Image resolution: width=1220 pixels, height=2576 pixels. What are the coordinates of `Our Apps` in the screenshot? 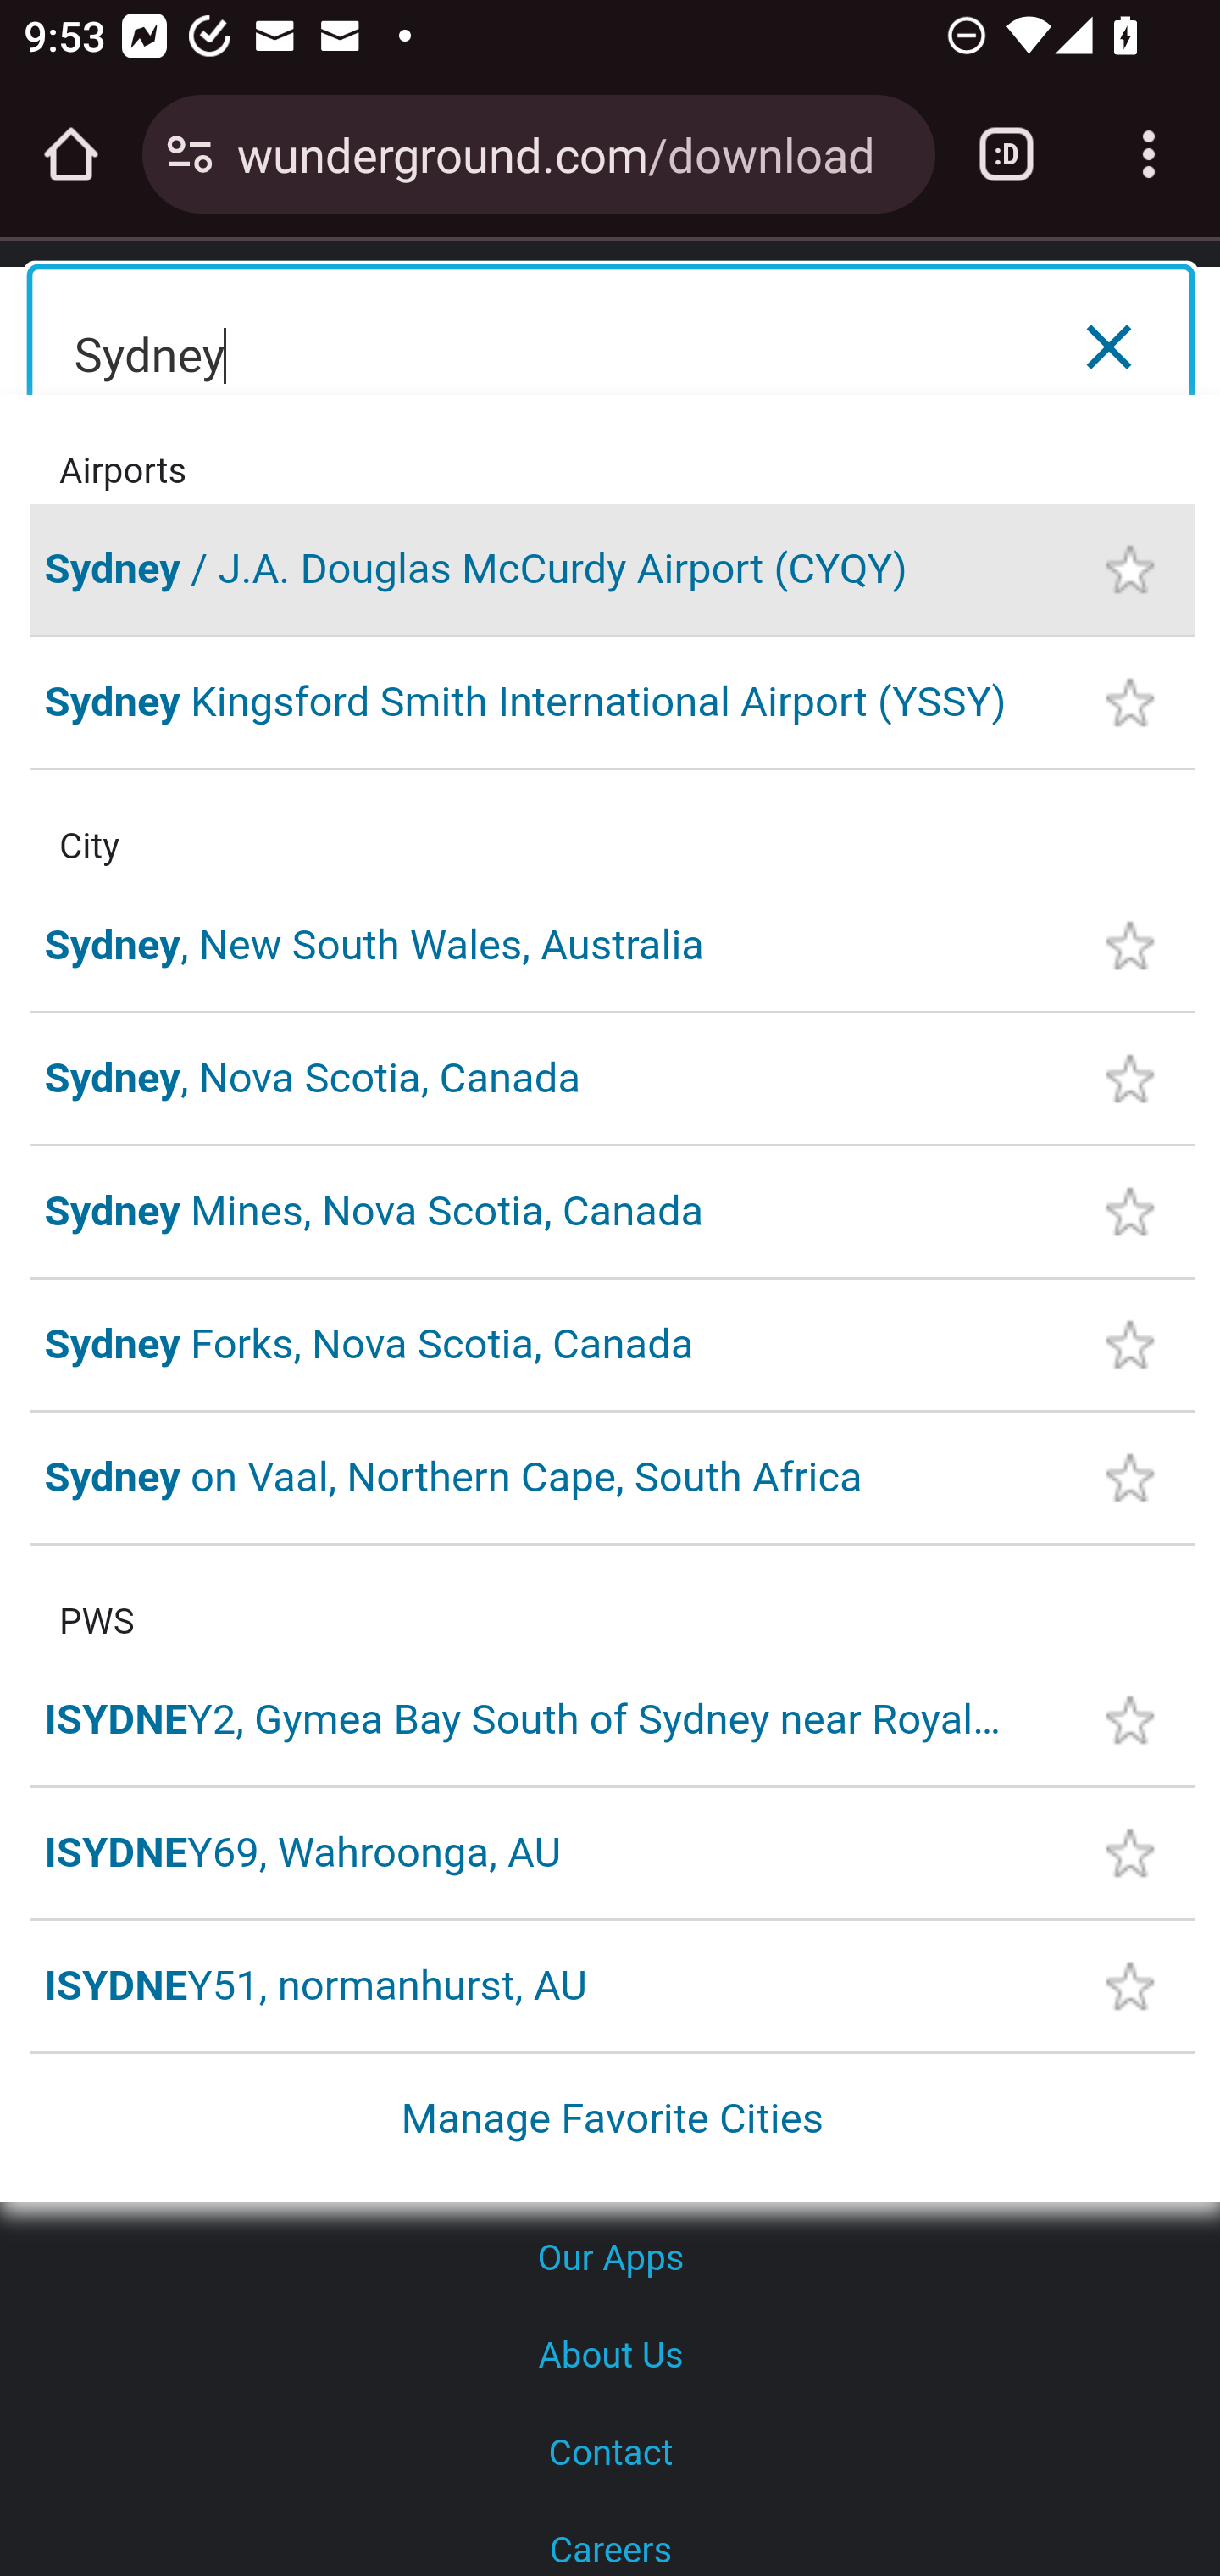 It's located at (610, 2259).